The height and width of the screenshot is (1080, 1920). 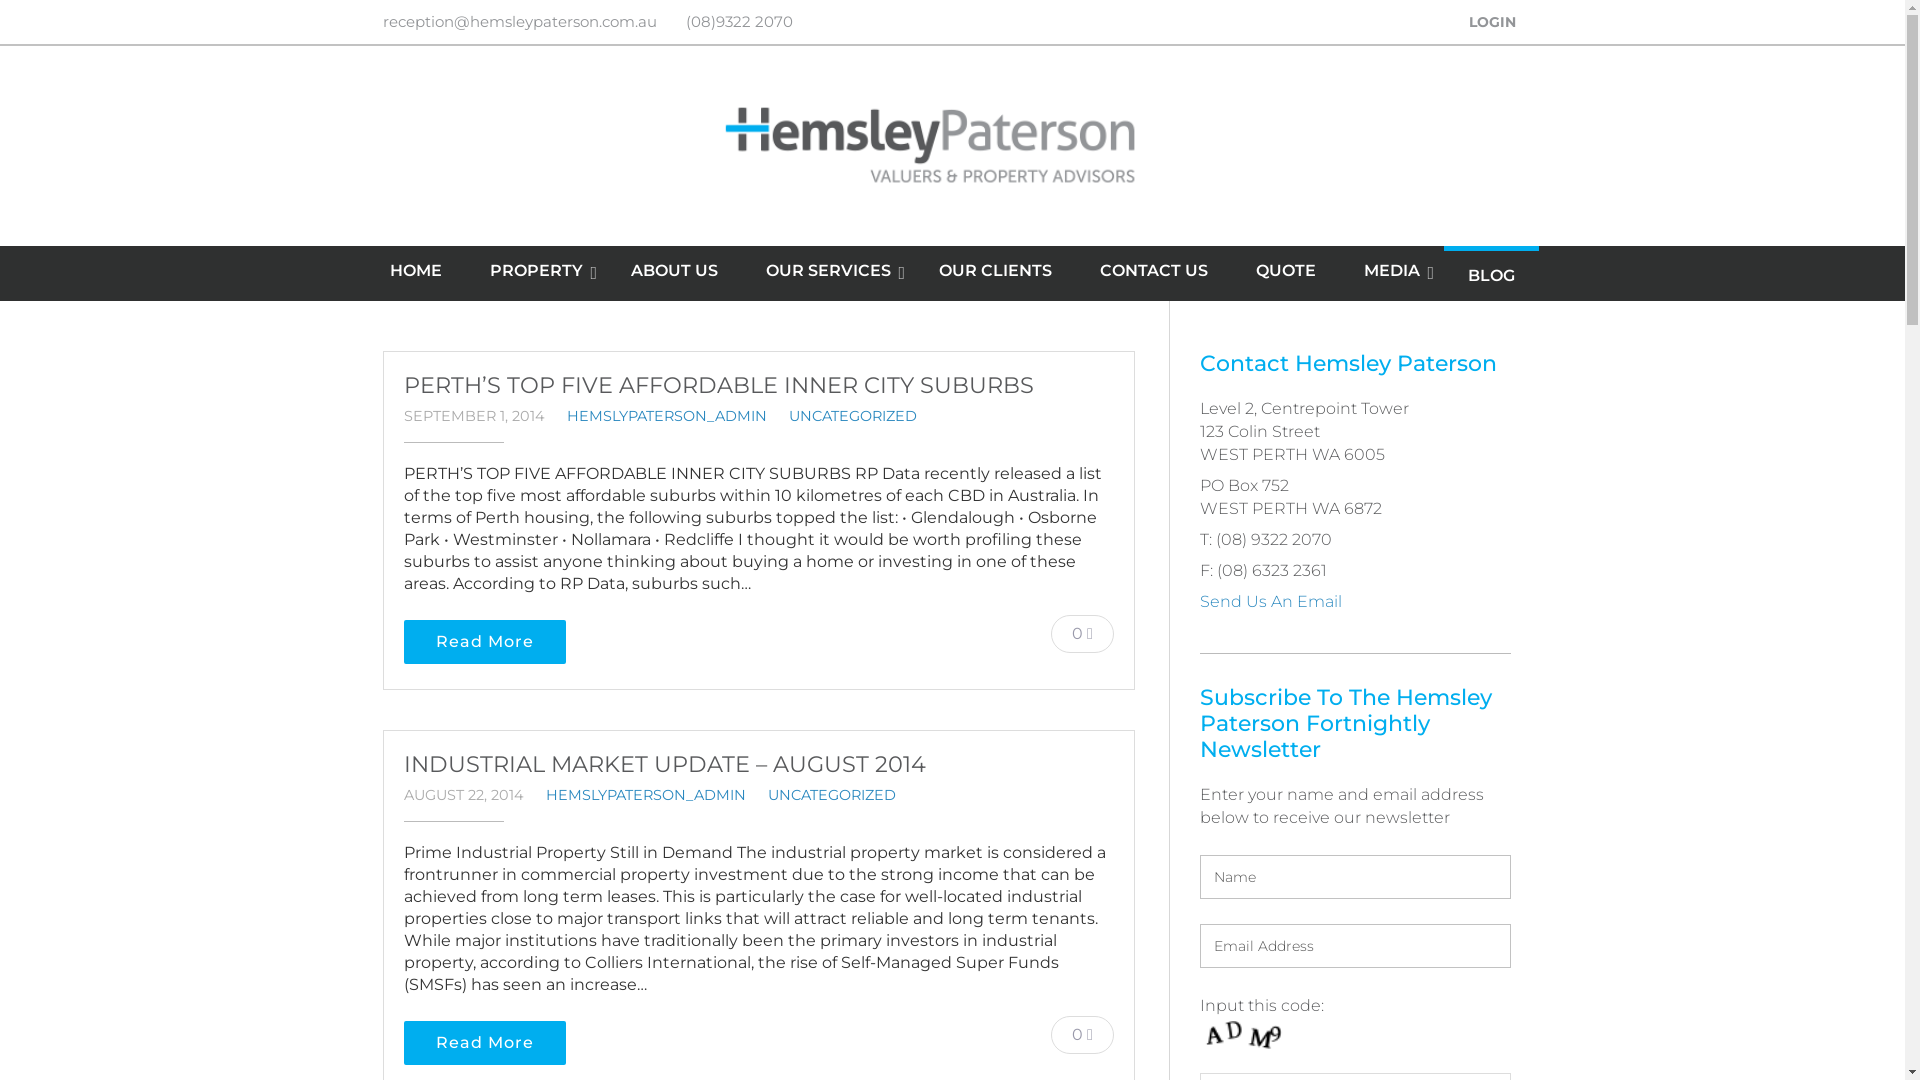 What do you see at coordinates (1271, 602) in the screenshot?
I see `Send Us An Email` at bounding box center [1271, 602].